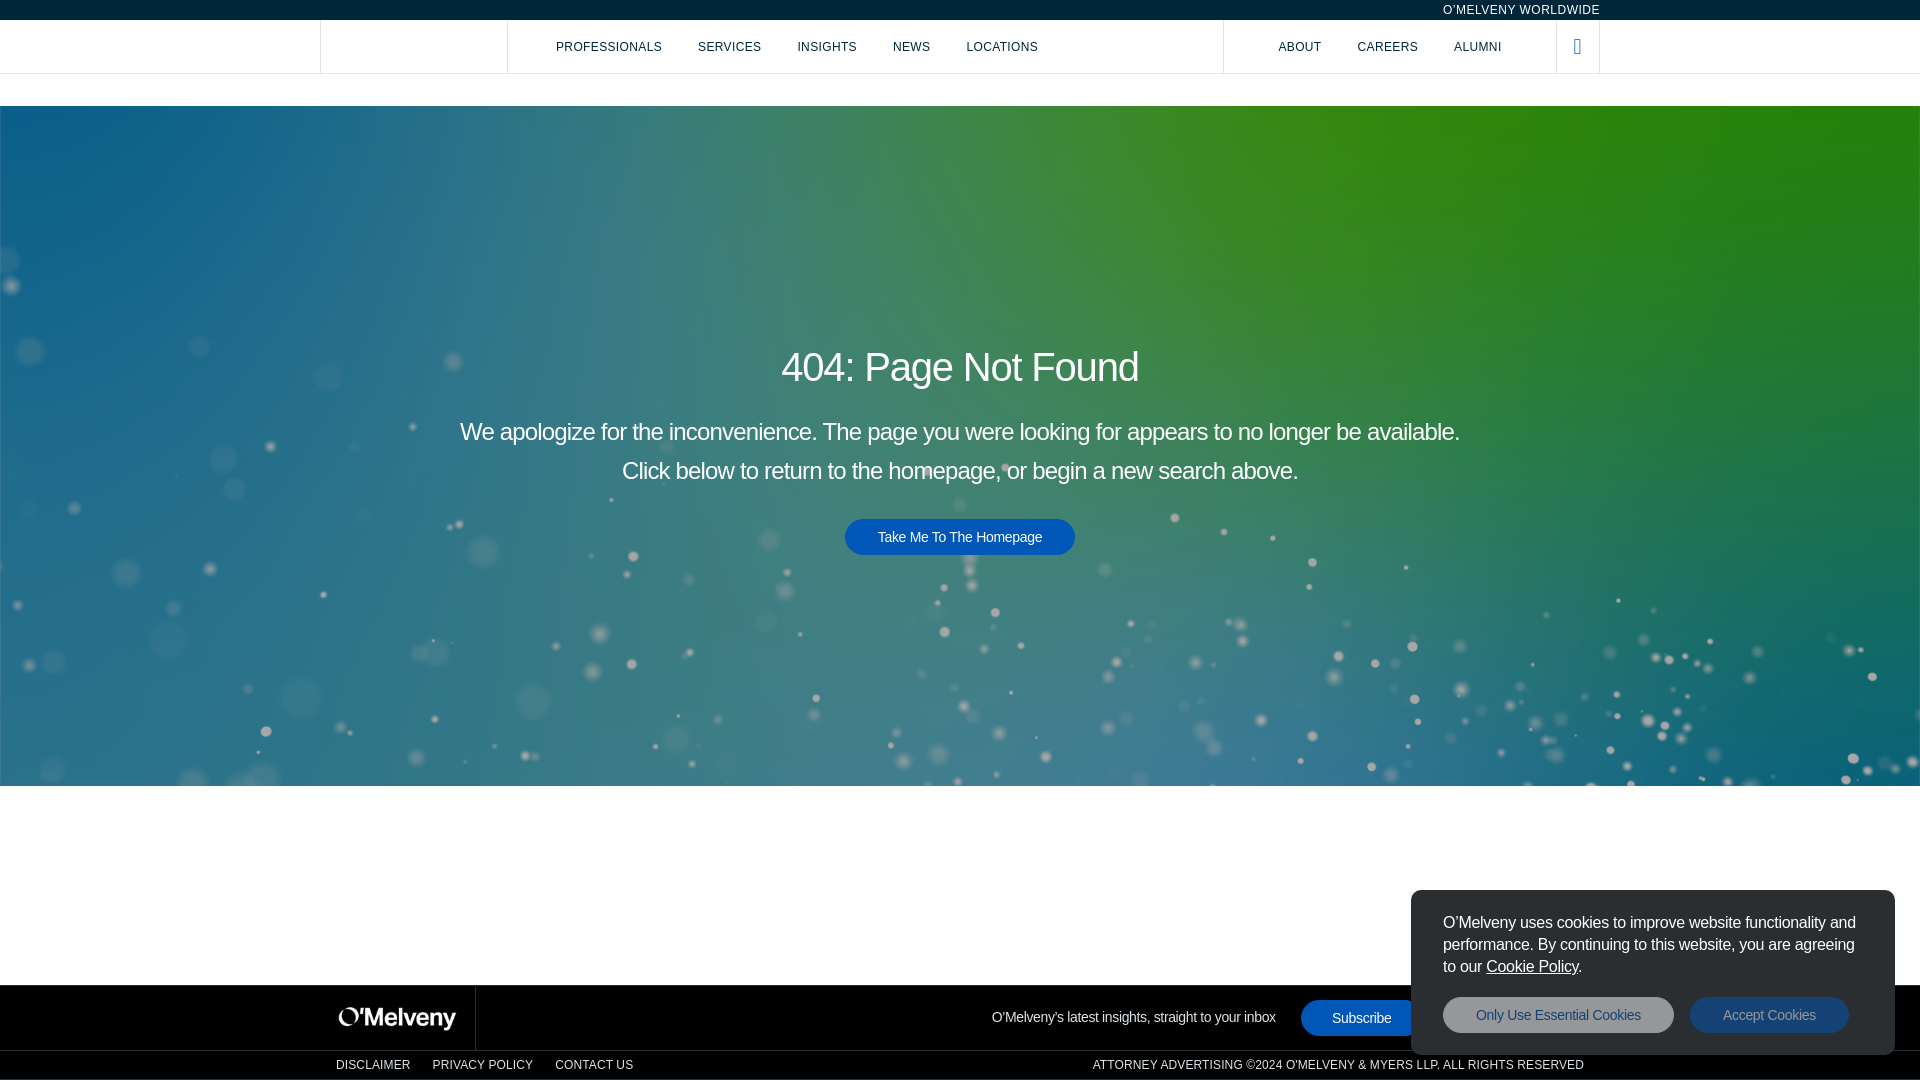  Describe the element at coordinates (1388, 46) in the screenshot. I see `CAREERS` at that location.